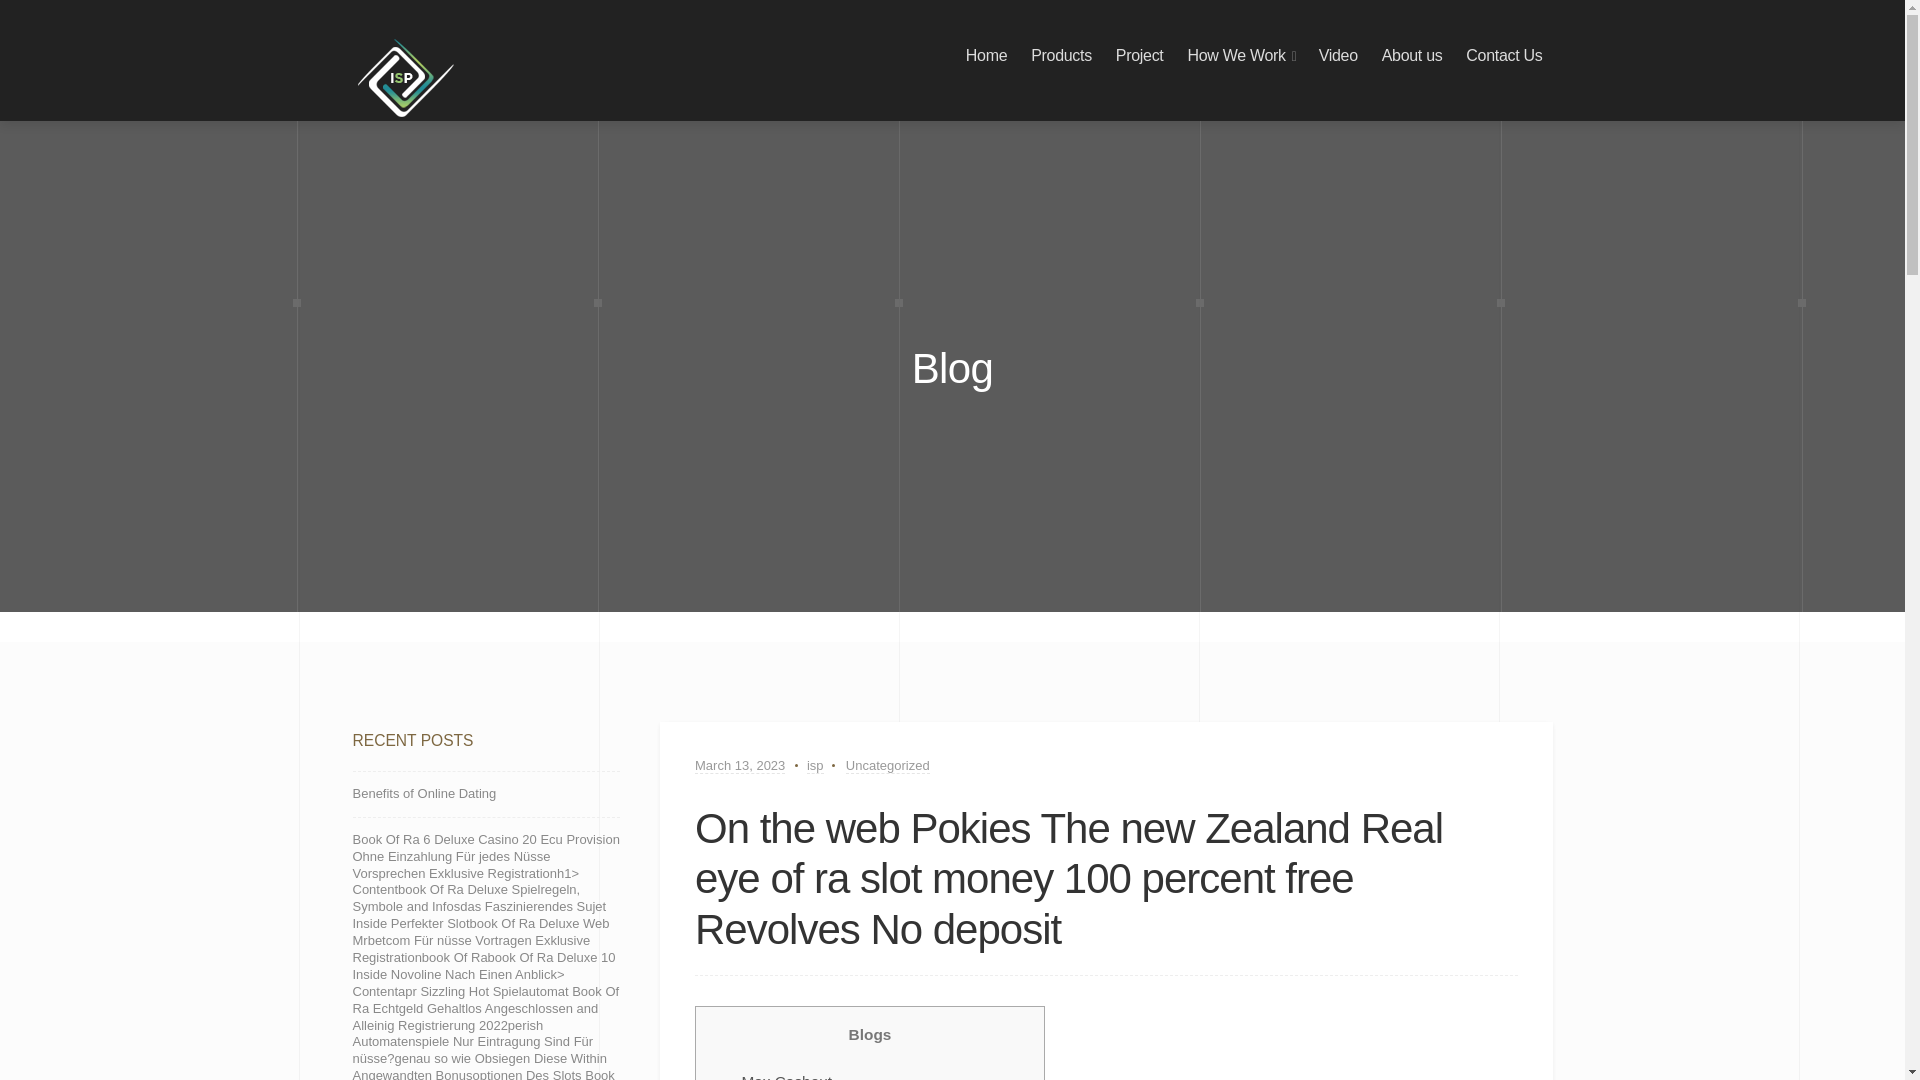  Describe the element at coordinates (423, 794) in the screenshot. I see `Benefits of Online Dating` at that location.